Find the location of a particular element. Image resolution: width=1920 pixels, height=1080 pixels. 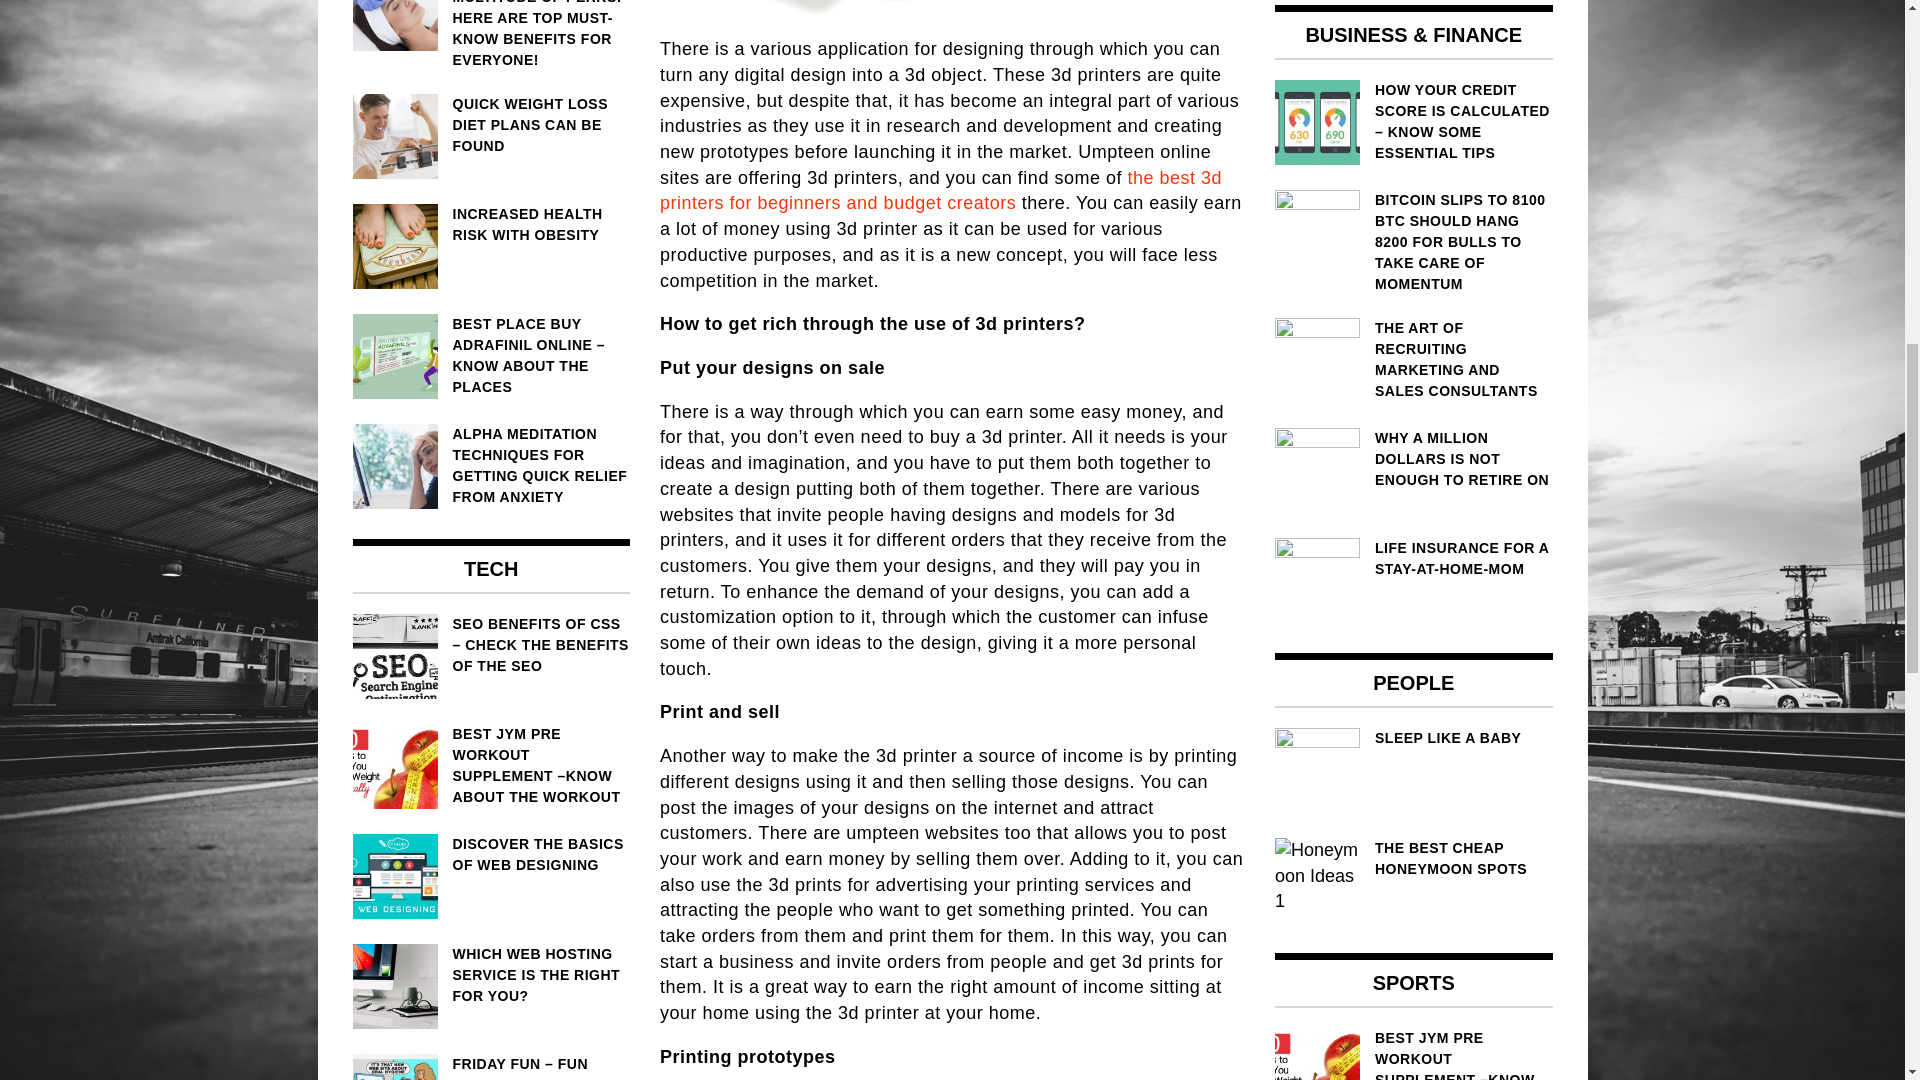

the best 3d printers for beginners and budget creators is located at coordinates (940, 190).